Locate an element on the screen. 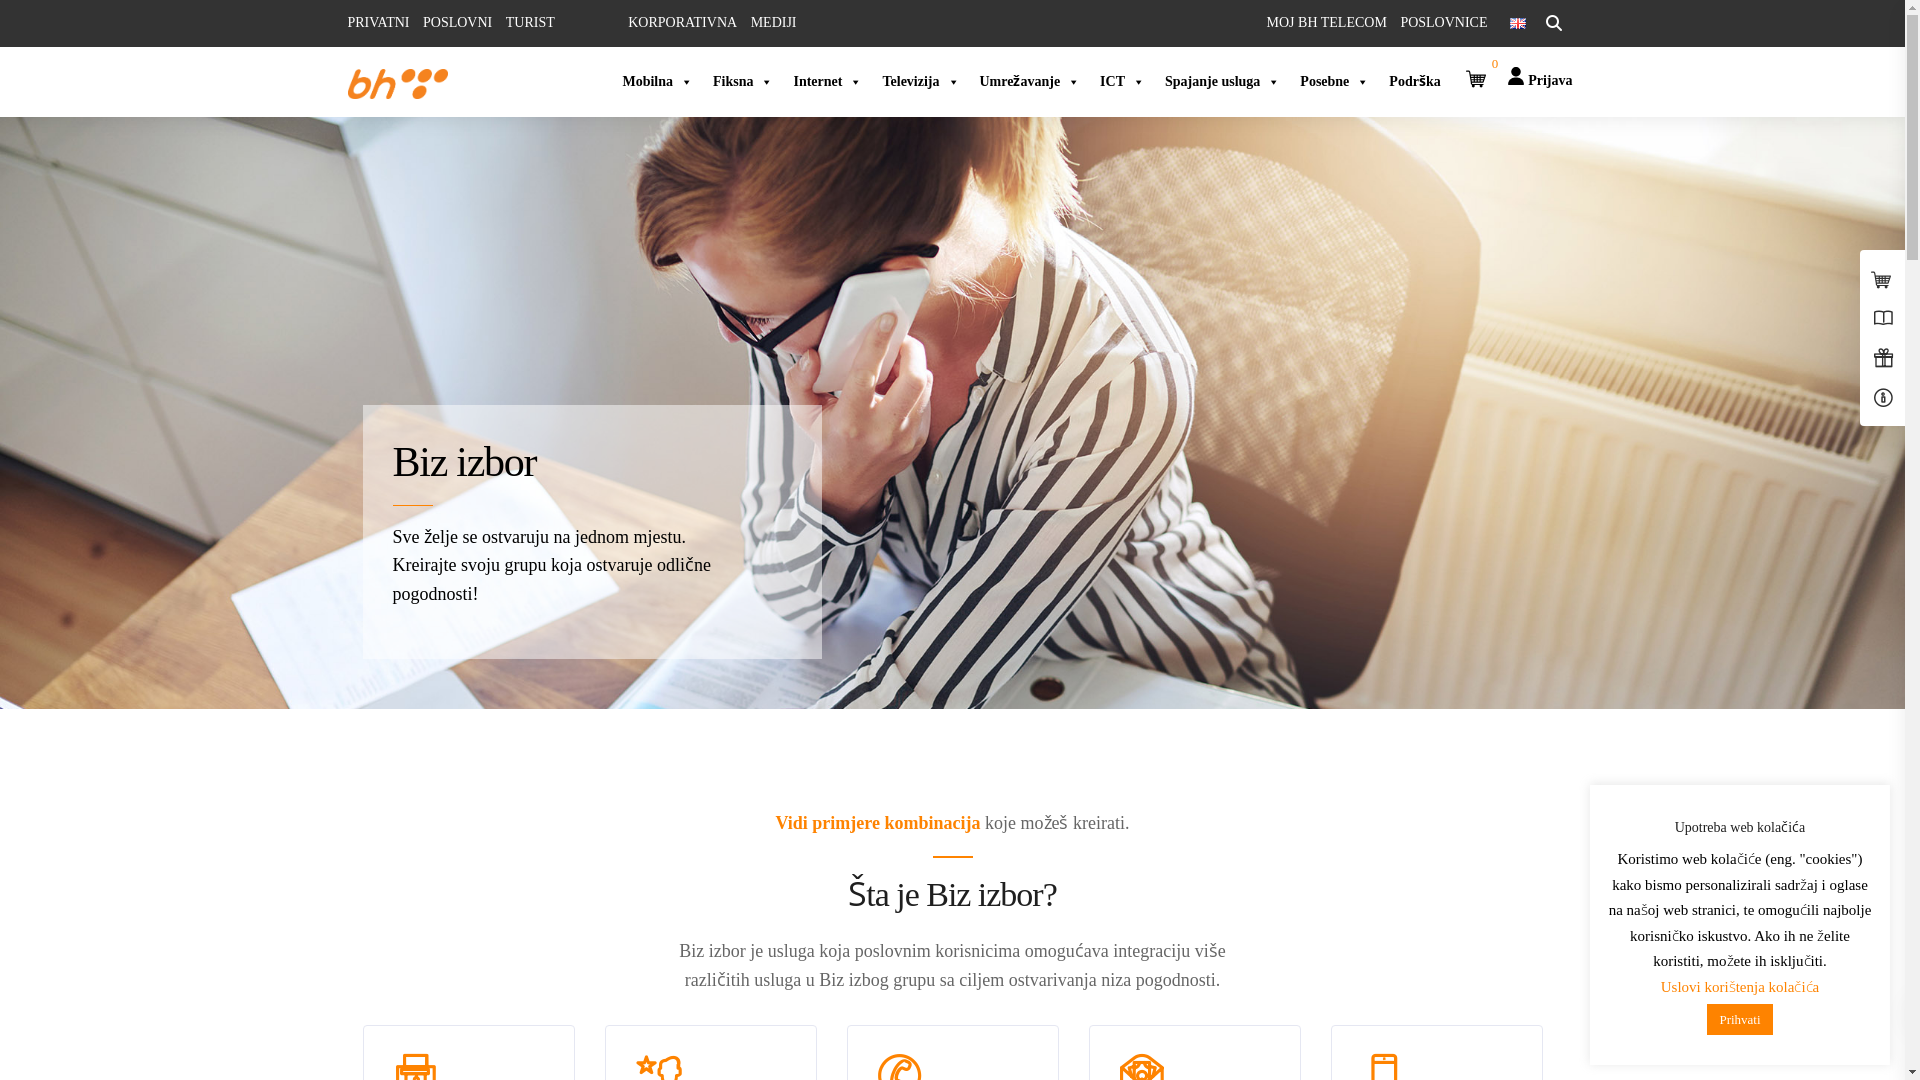  Cjenovnik usluga is located at coordinates (893, 798).